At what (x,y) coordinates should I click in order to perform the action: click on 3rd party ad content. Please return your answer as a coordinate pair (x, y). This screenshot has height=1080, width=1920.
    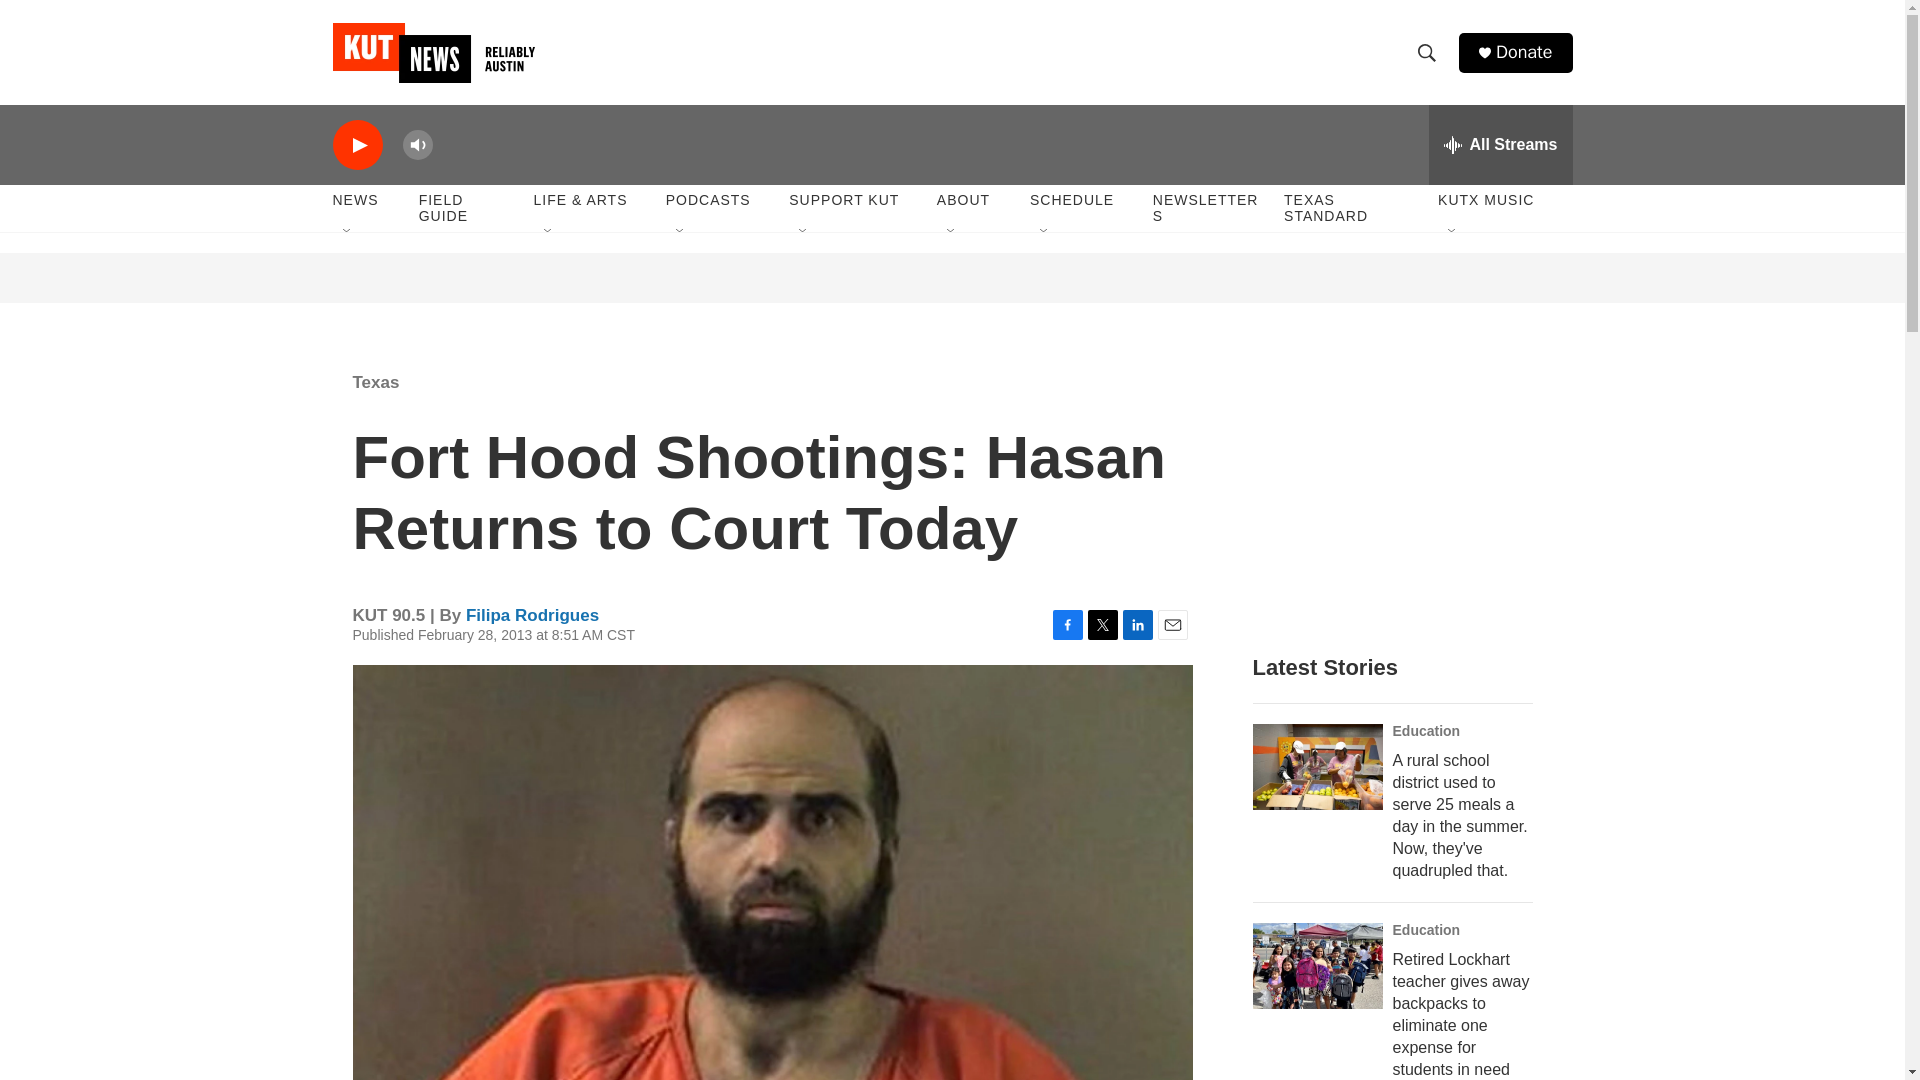
    Looking at the image, I should click on (484, 278).